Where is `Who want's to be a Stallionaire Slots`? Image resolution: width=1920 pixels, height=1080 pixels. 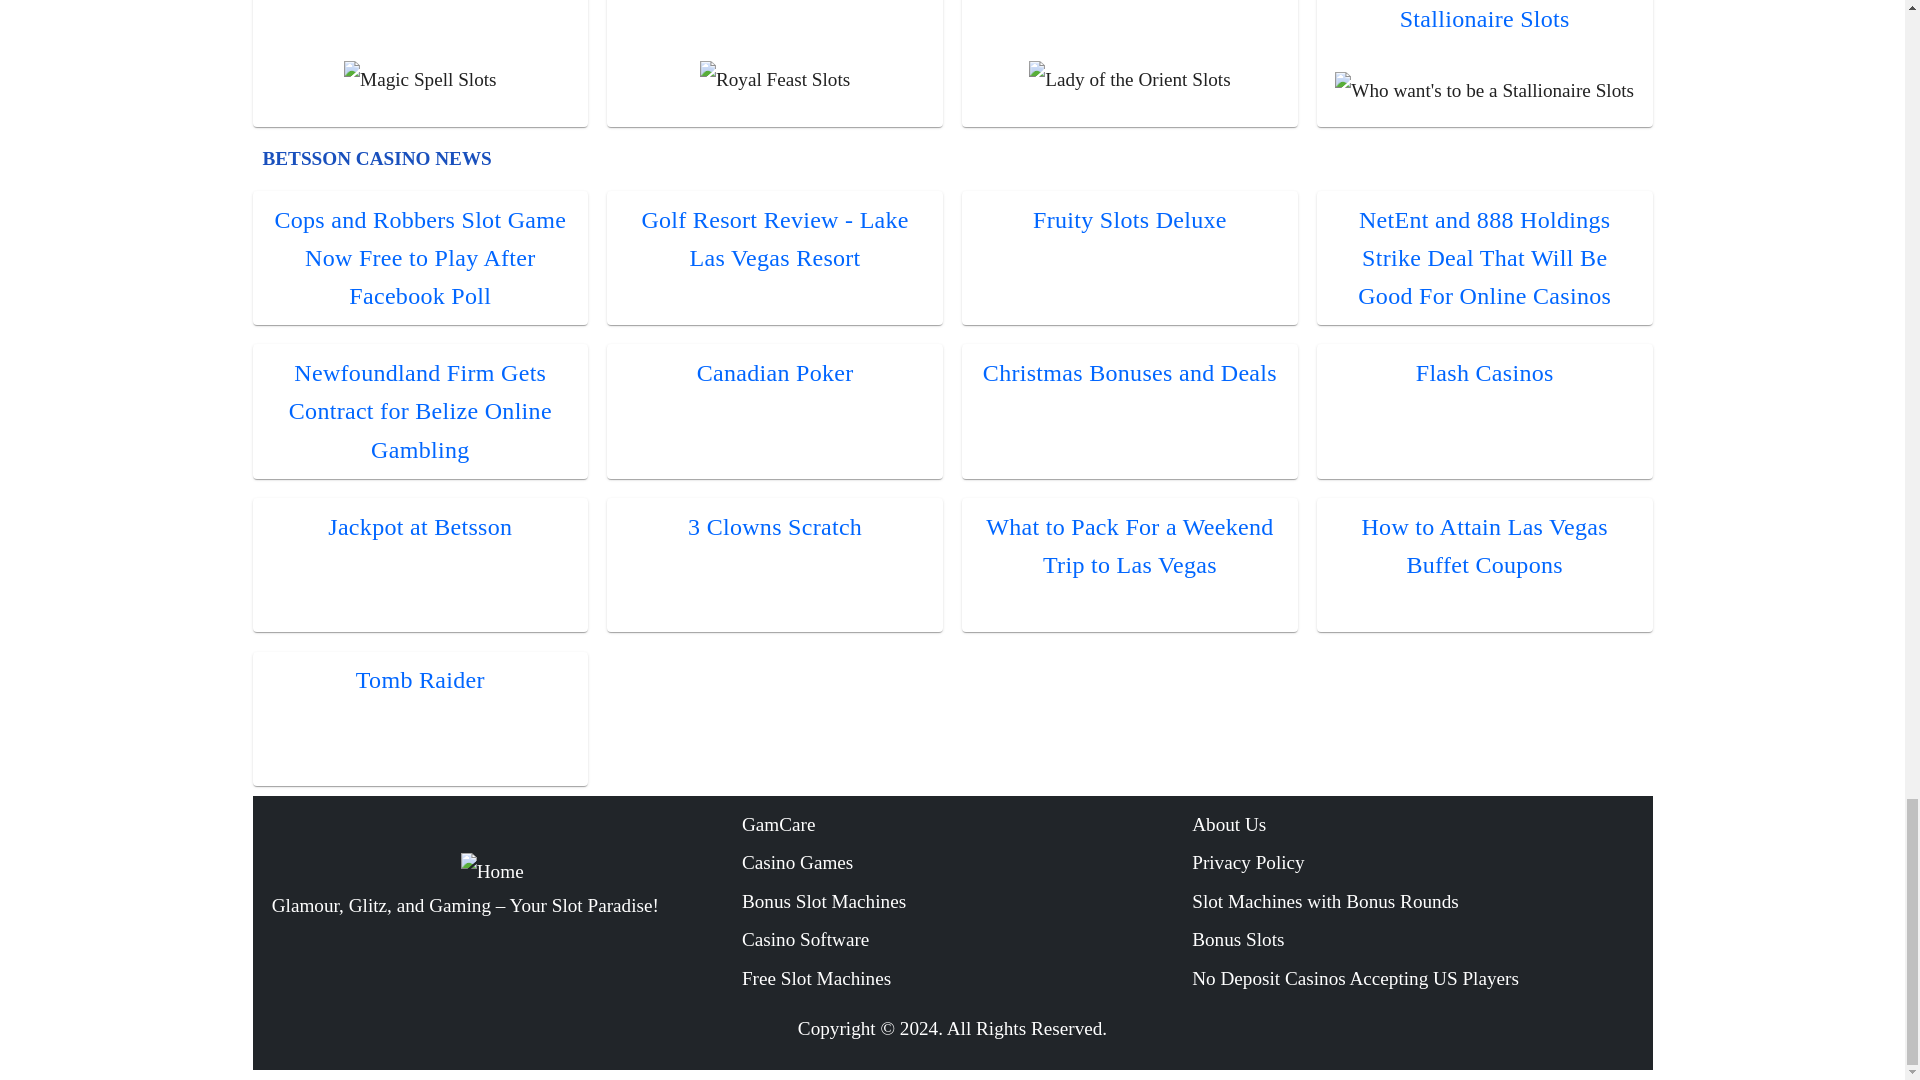
Who want's to be a Stallionaire Slots is located at coordinates (1484, 16).